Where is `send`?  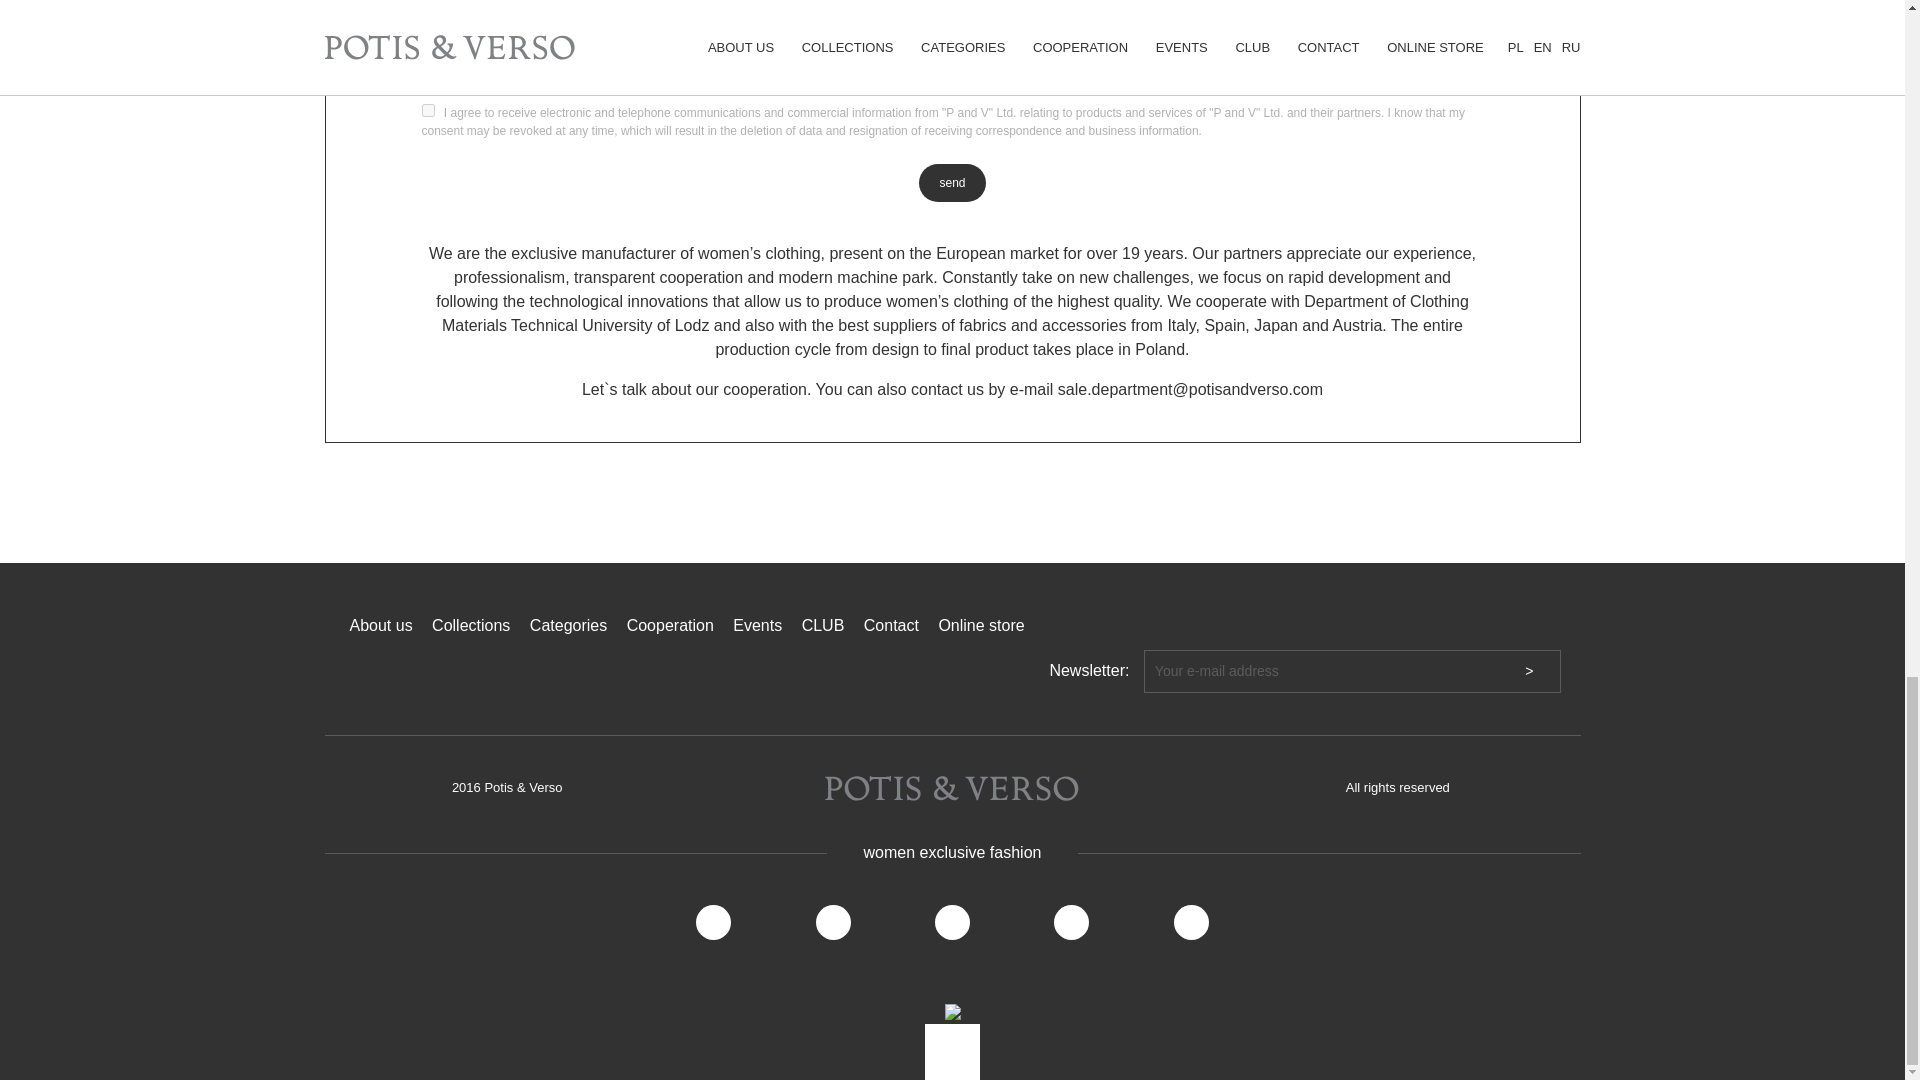
send is located at coordinates (952, 182).